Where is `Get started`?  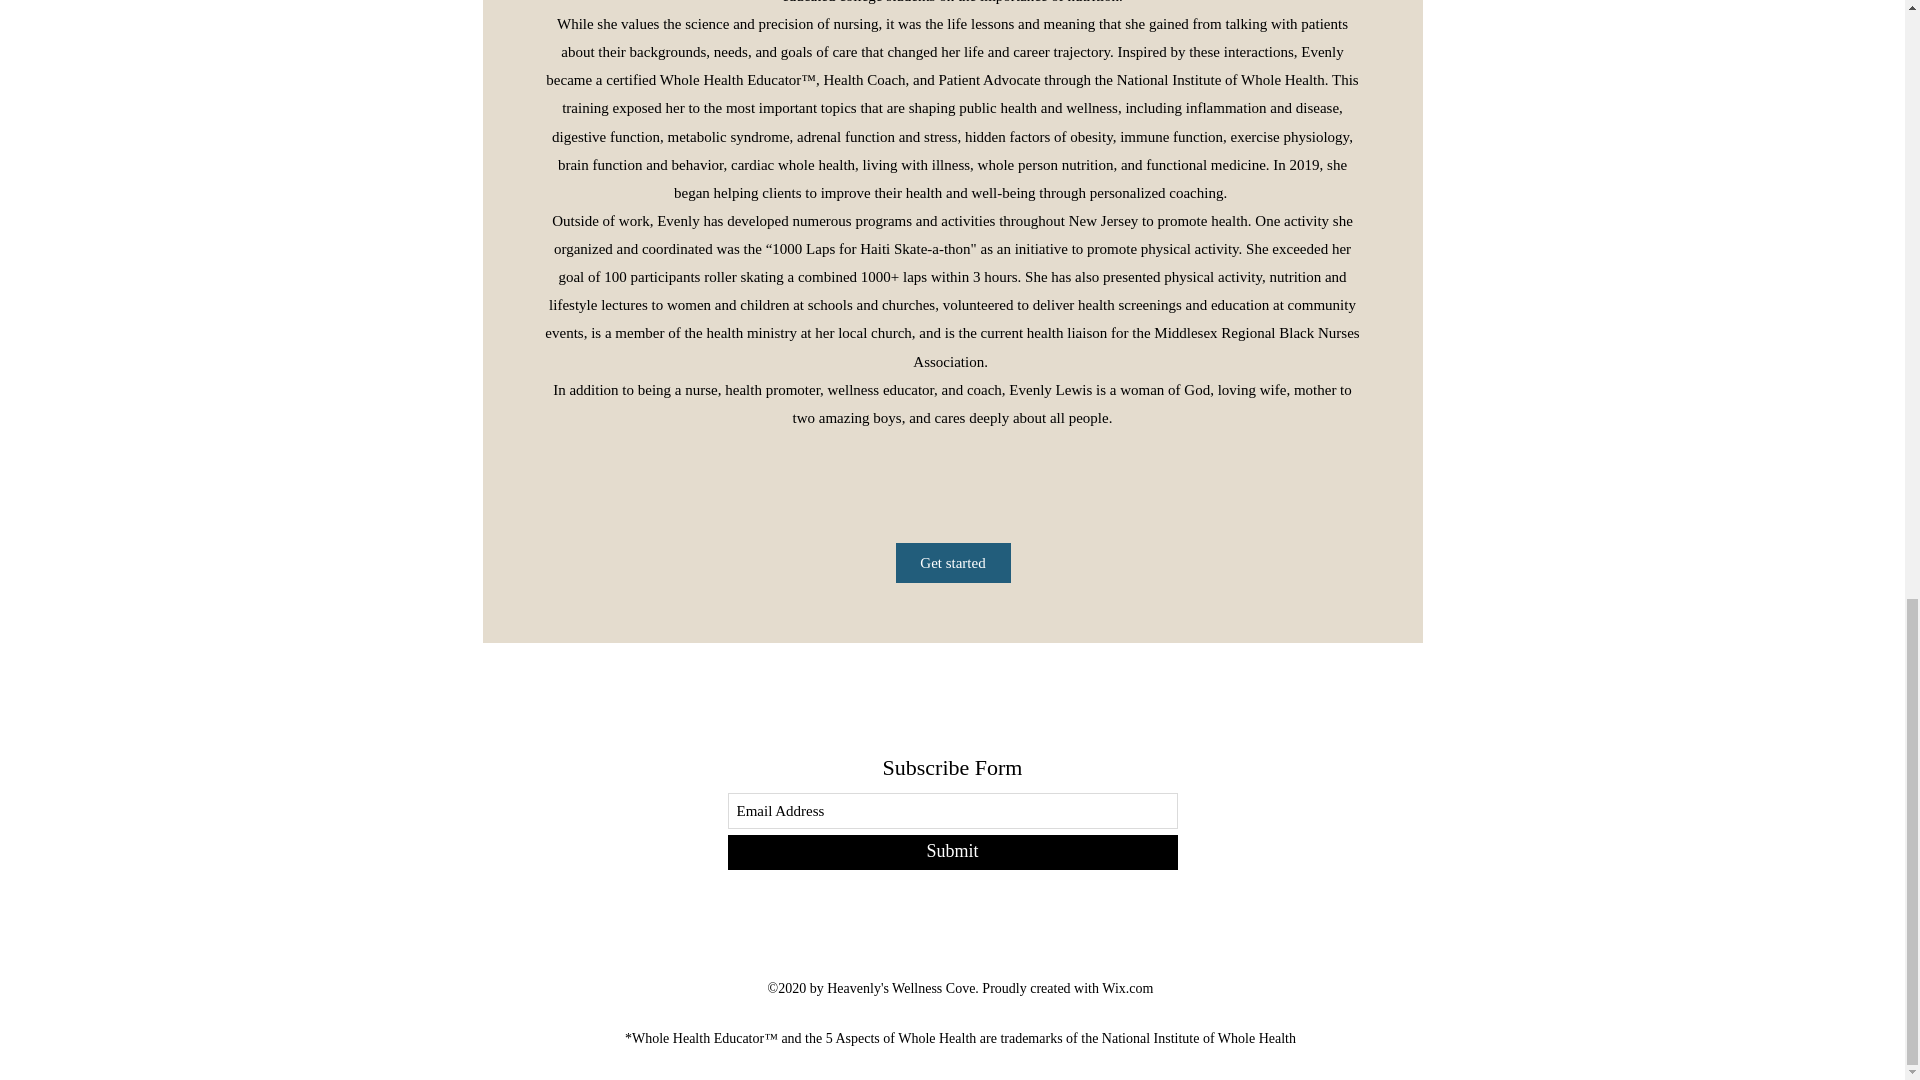
Get started is located at coordinates (954, 563).